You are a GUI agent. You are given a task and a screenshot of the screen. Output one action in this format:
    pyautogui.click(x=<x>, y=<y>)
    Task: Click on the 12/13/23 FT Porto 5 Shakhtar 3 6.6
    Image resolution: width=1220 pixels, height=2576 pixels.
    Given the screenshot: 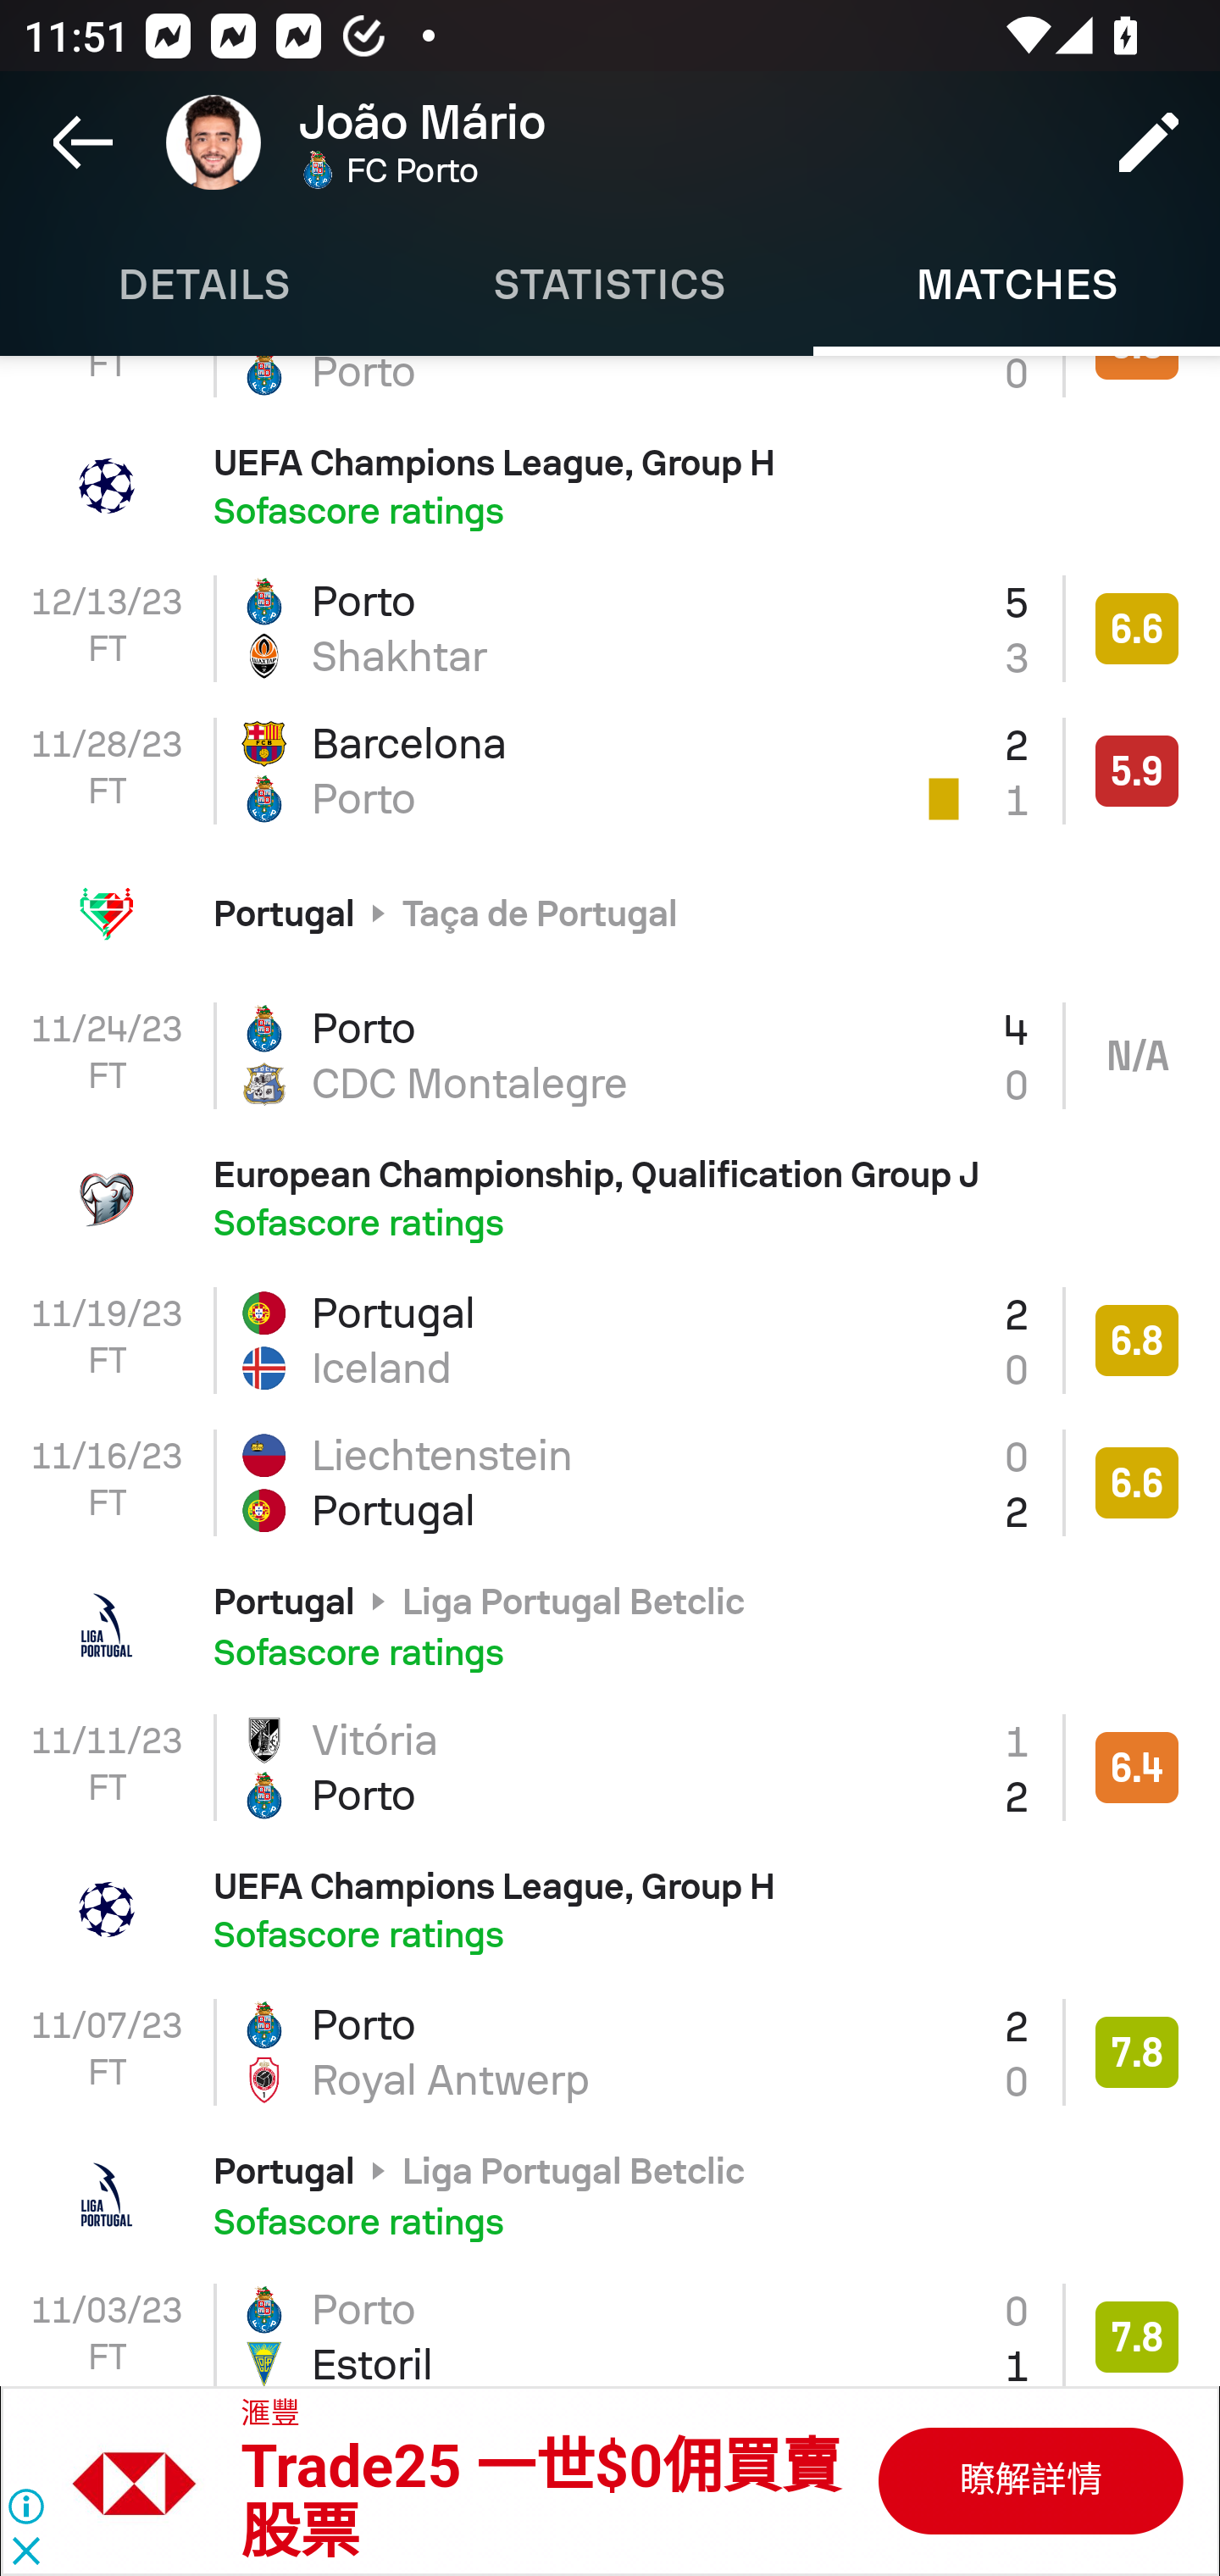 What is the action you would take?
    pyautogui.click(x=610, y=628)
    